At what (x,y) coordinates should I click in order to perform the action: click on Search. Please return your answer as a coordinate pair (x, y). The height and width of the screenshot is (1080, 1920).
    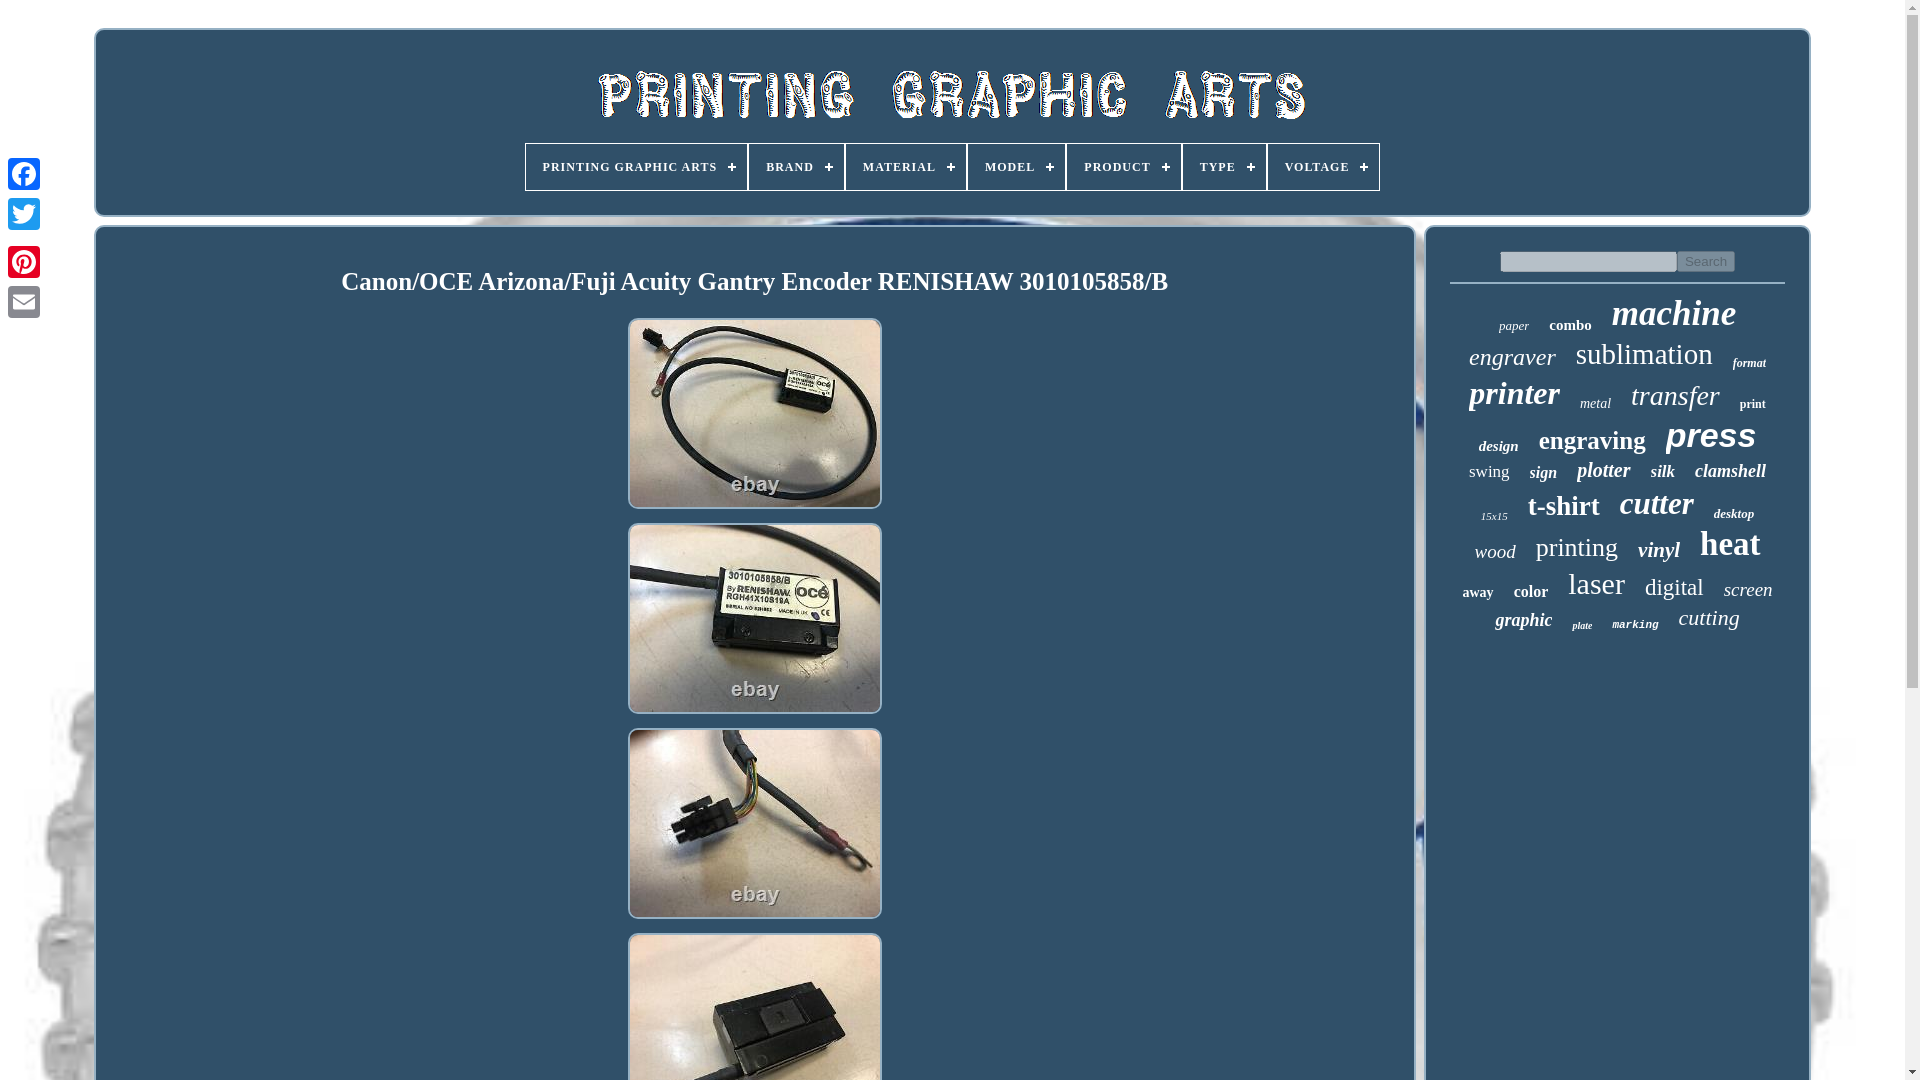
    Looking at the image, I should click on (1706, 261).